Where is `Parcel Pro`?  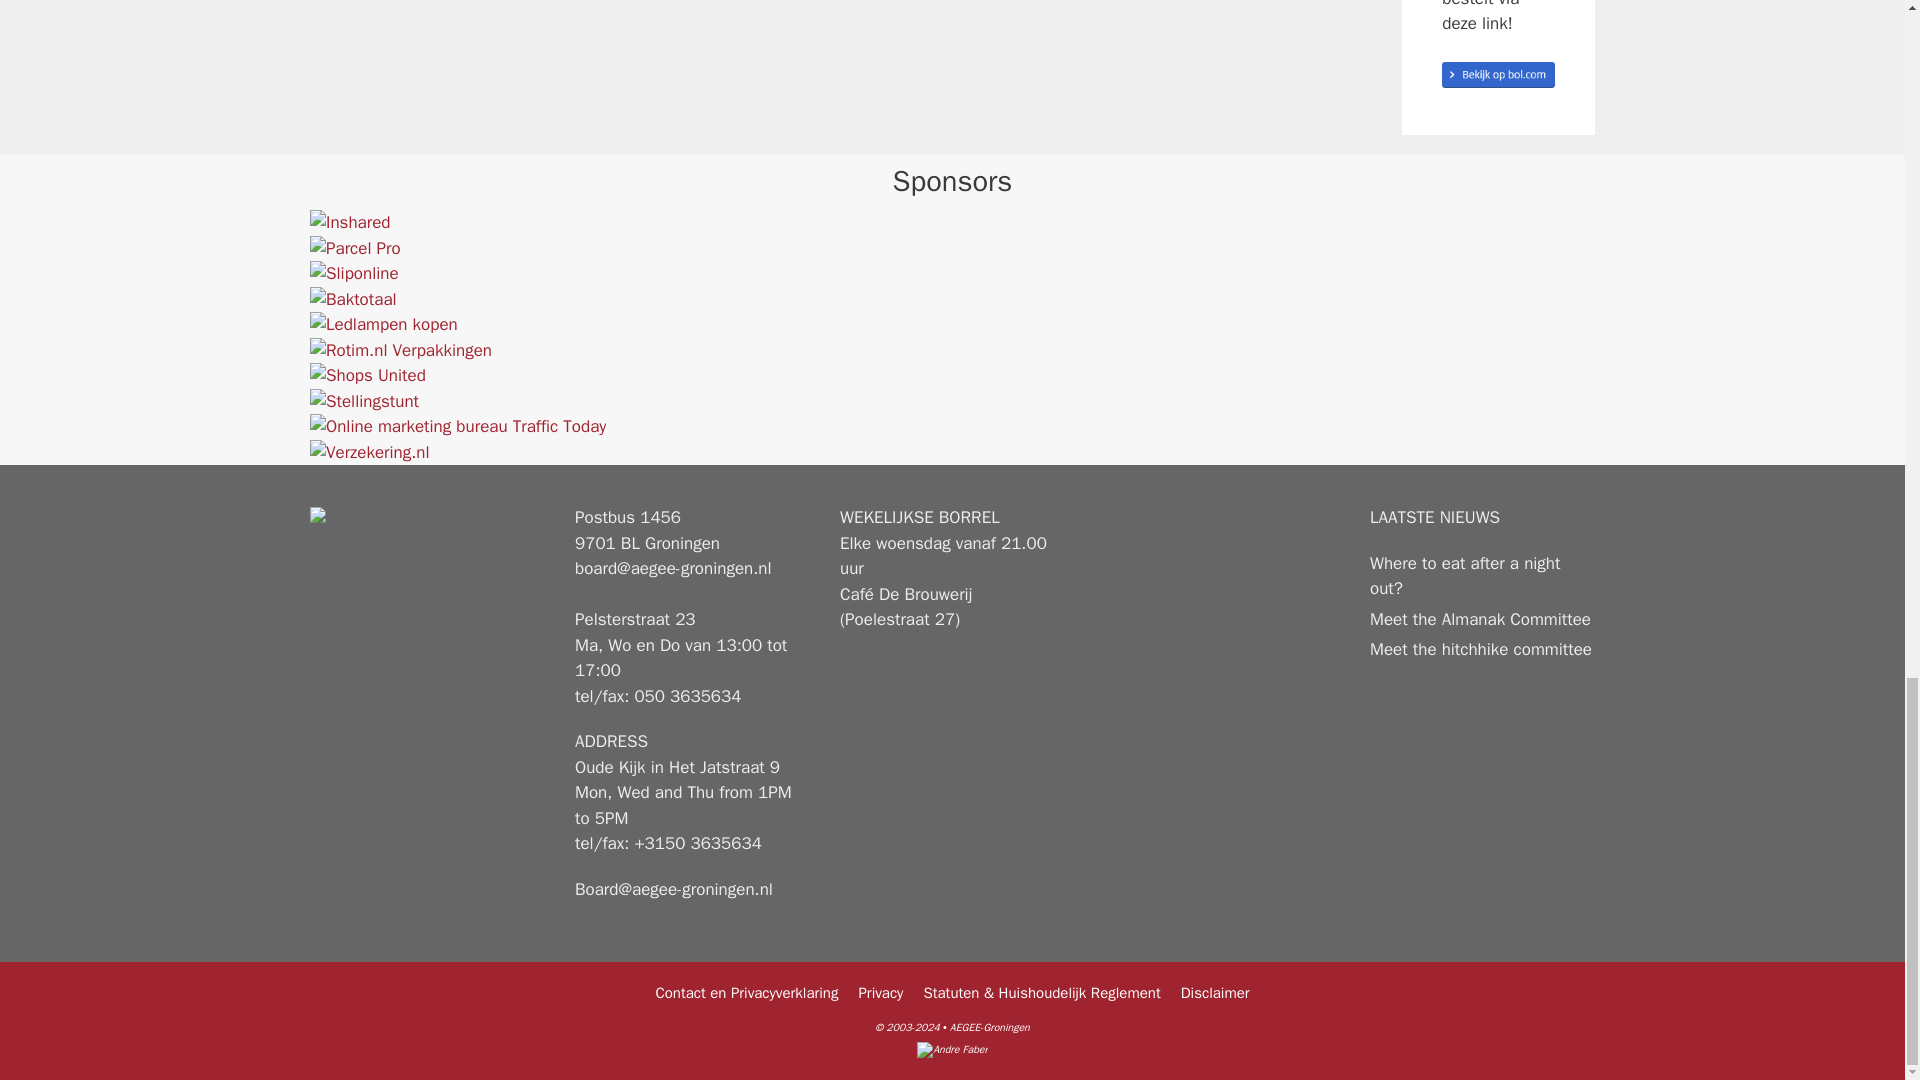
Parcel Pro is located at coordinates (384, 324).